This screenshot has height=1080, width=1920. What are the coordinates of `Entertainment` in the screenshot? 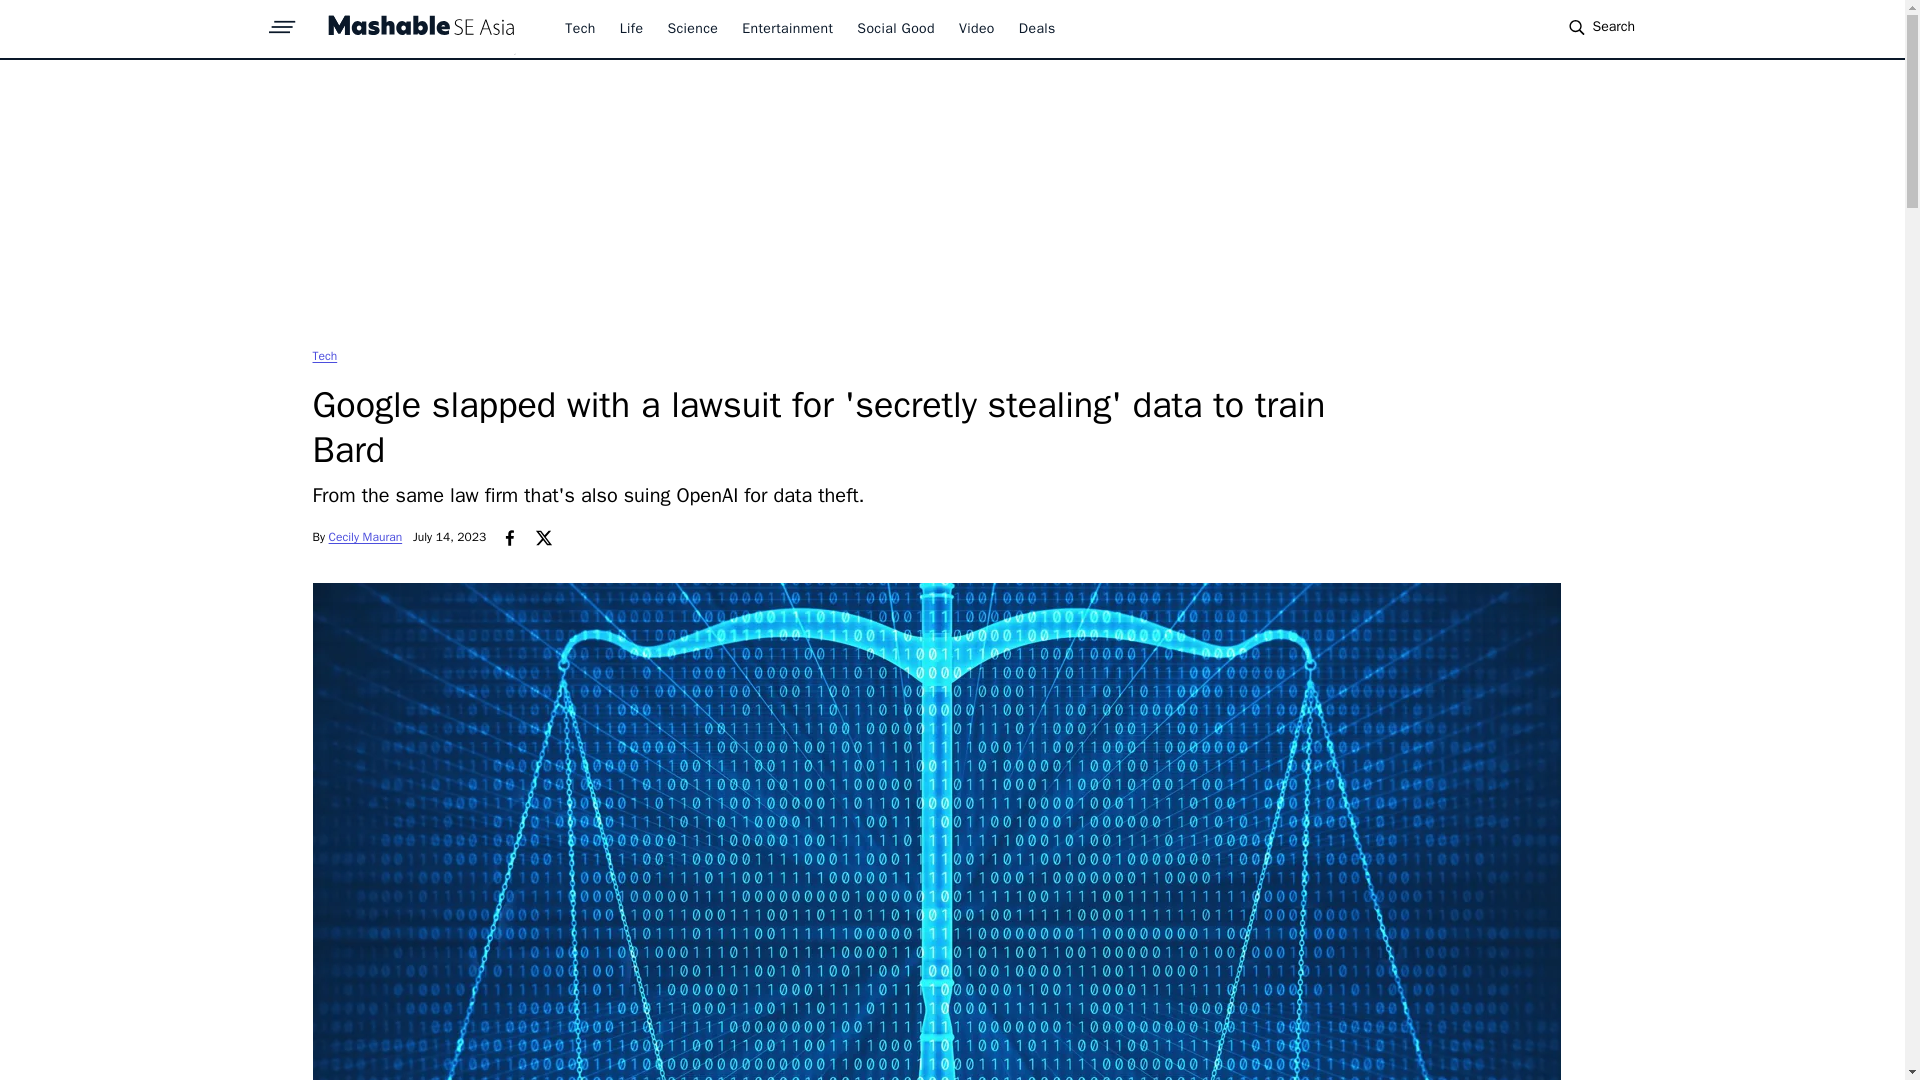 It's located at (787, 28).